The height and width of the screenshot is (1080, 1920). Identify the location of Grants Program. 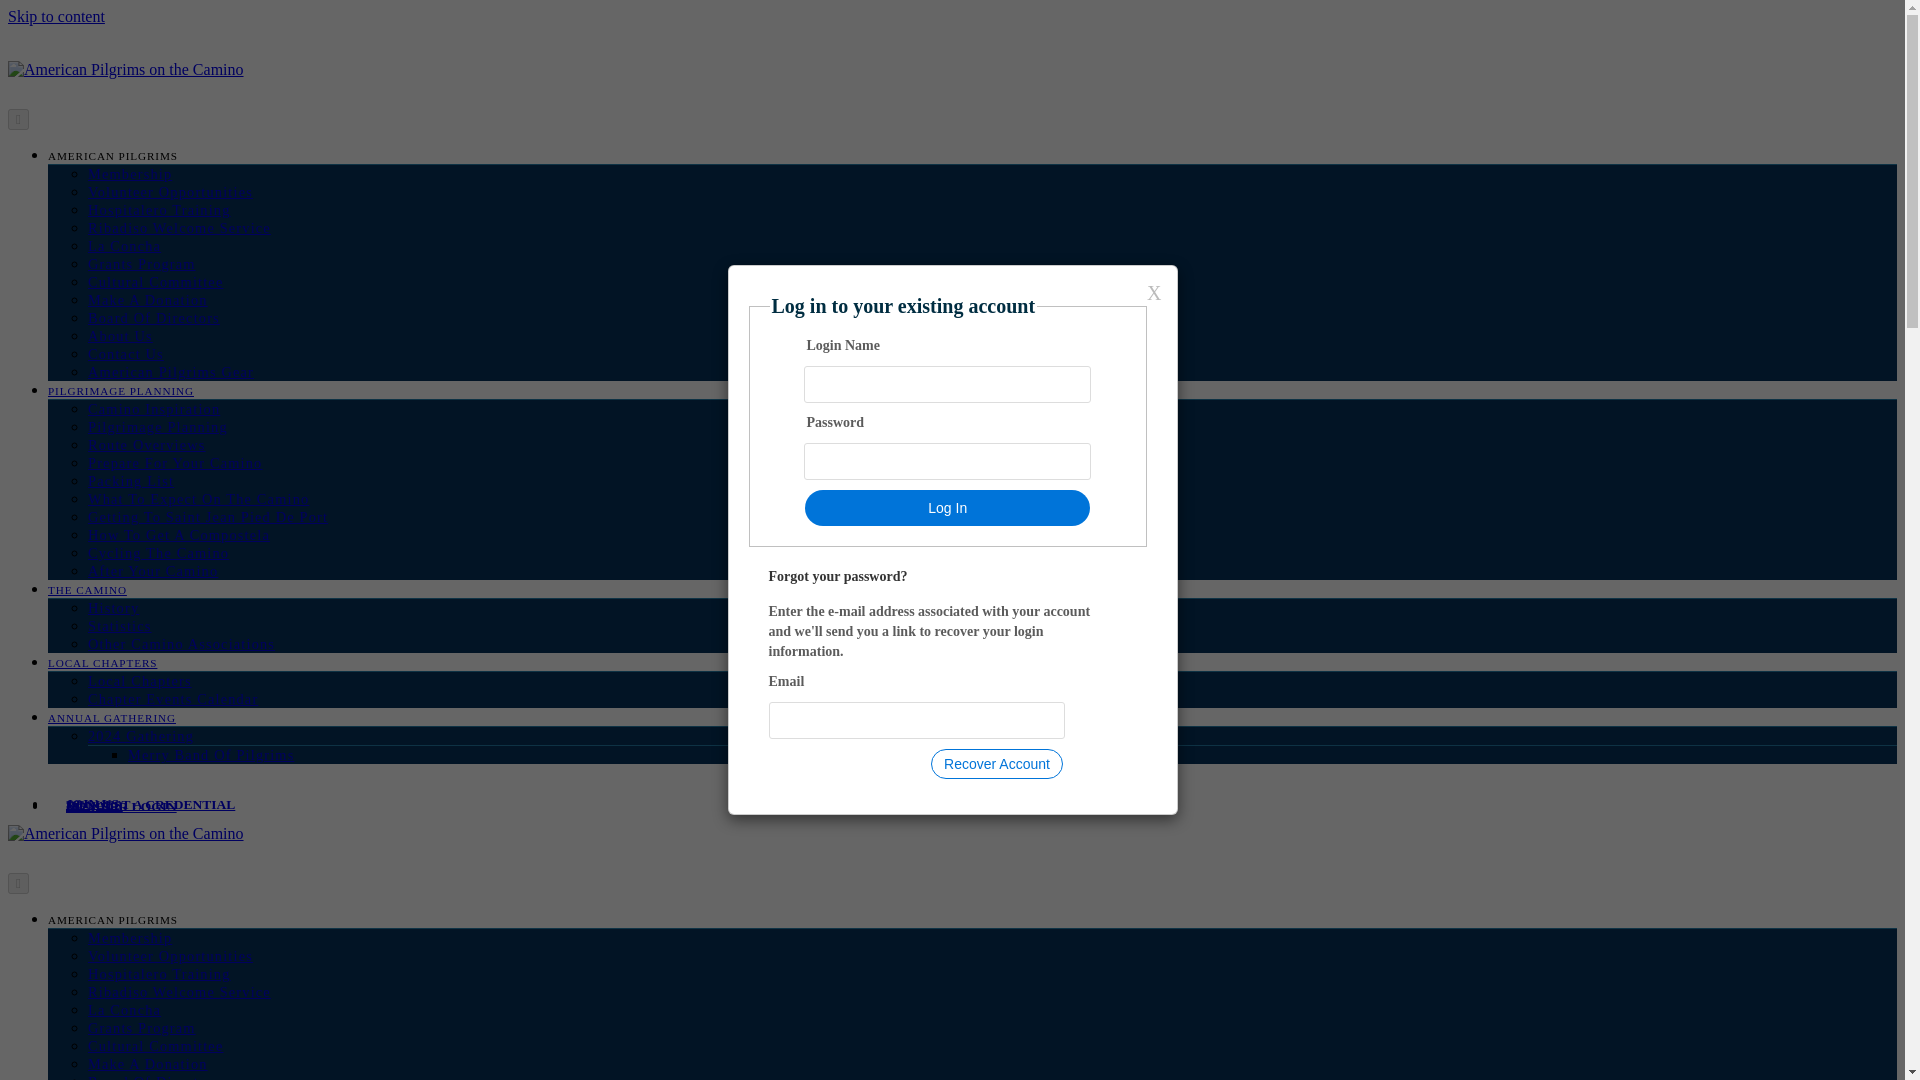
(142, 264).